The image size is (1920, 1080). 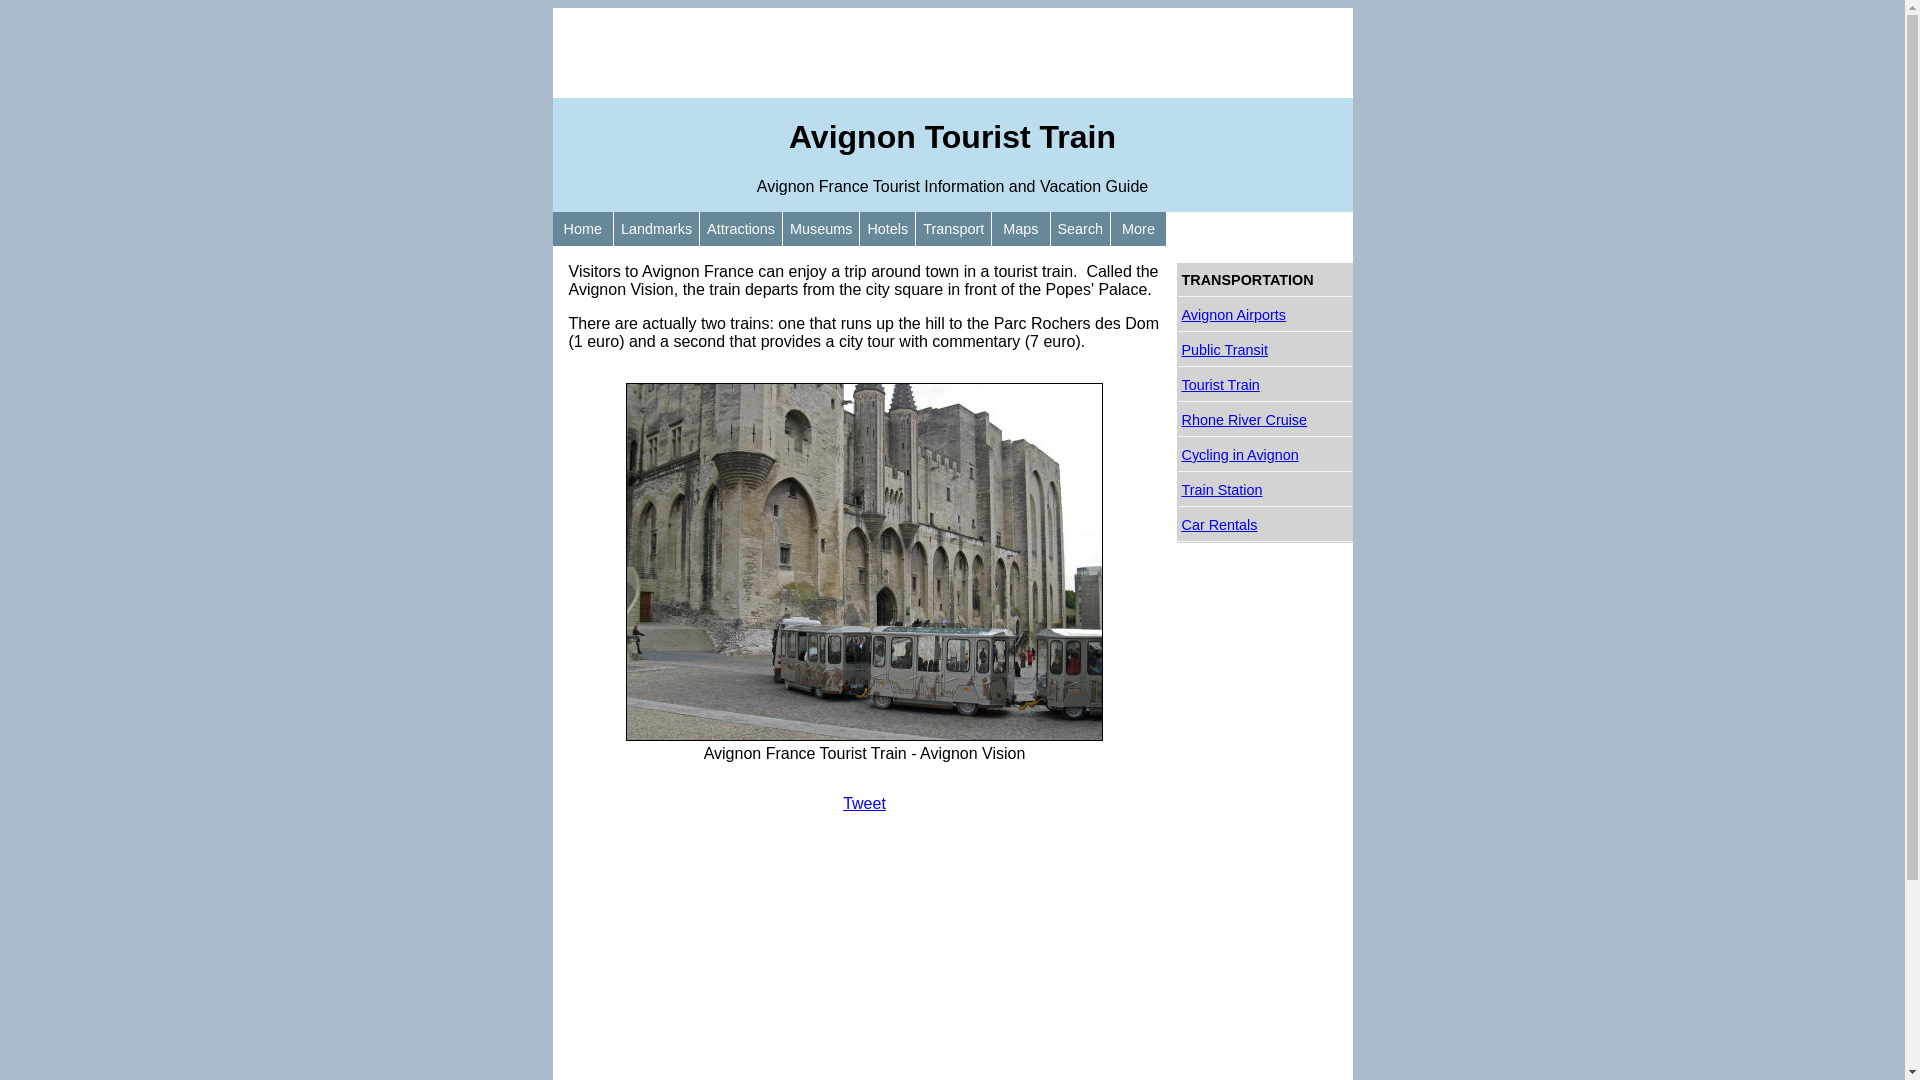 I want to click on Attractions, so click(x=741, y=229).